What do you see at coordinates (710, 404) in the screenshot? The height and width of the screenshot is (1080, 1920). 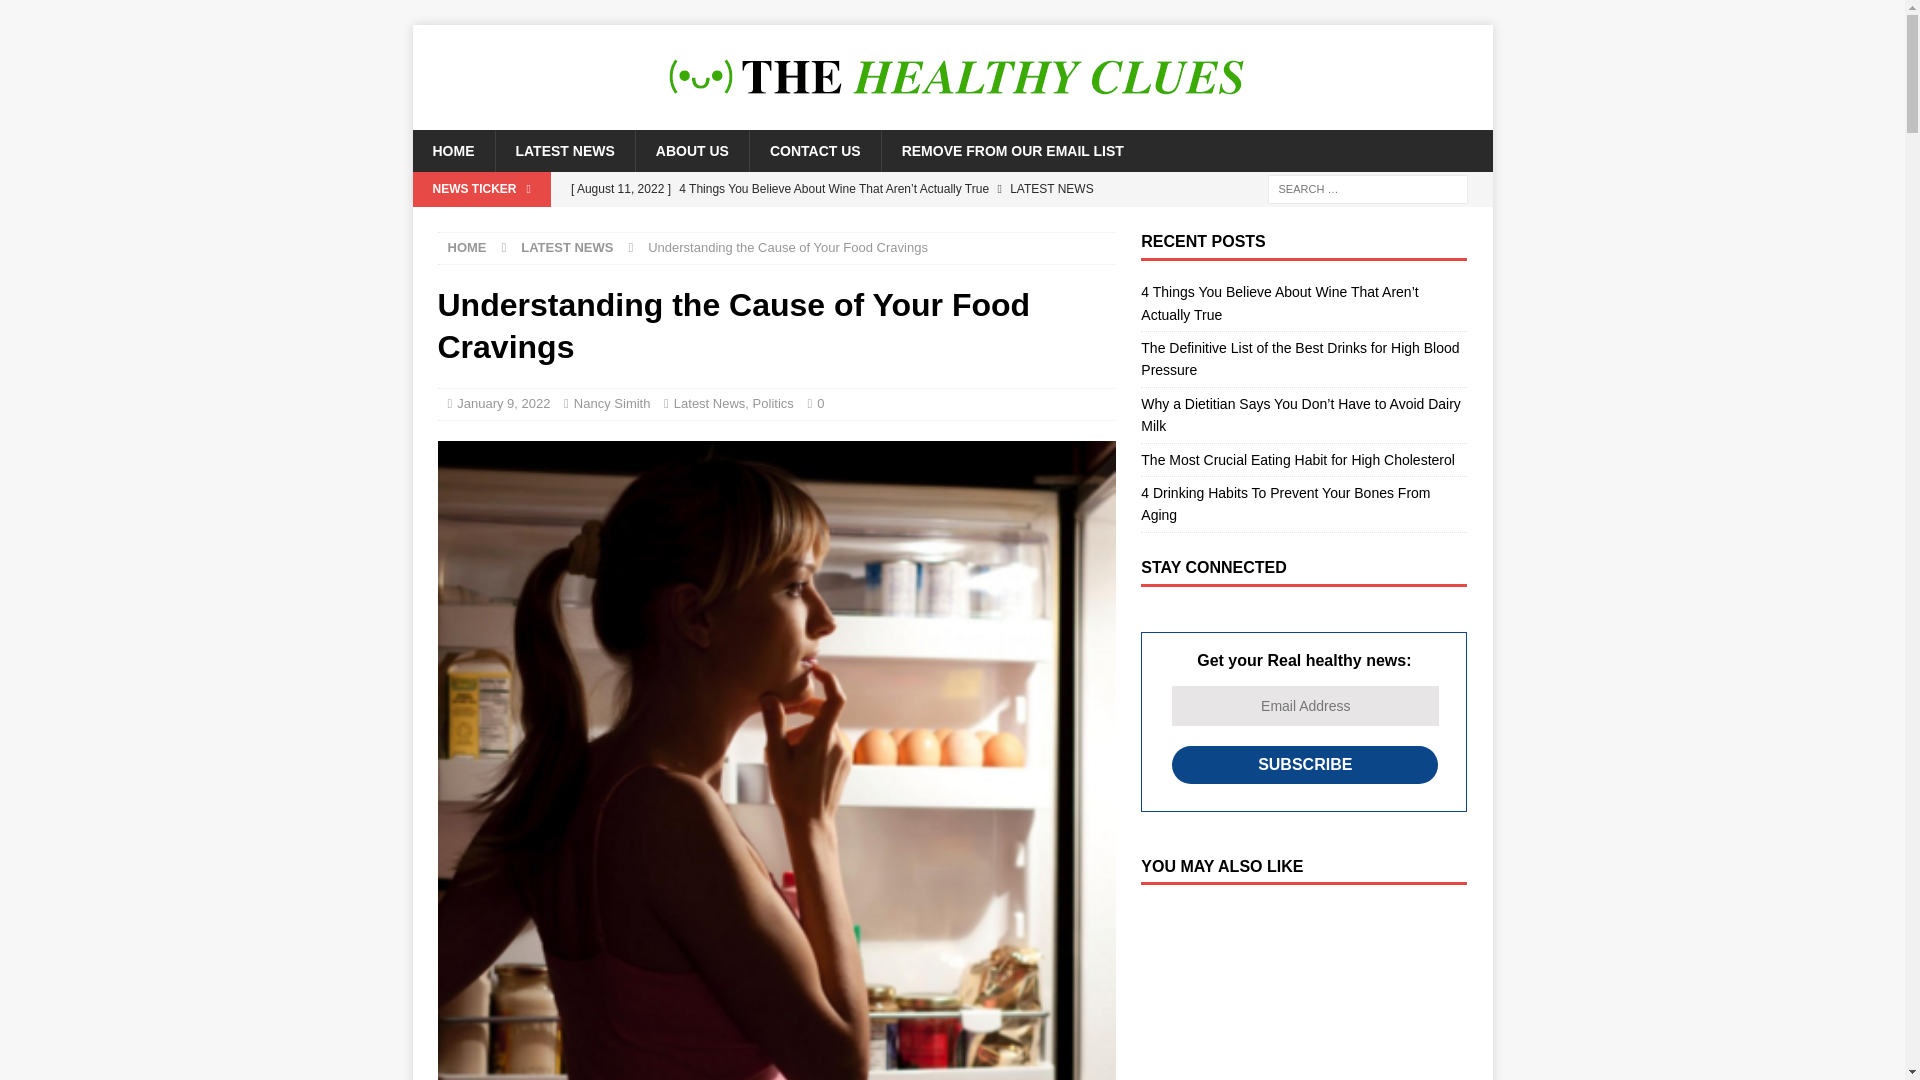 I see `Latest News` at bounding box center [710, 404].